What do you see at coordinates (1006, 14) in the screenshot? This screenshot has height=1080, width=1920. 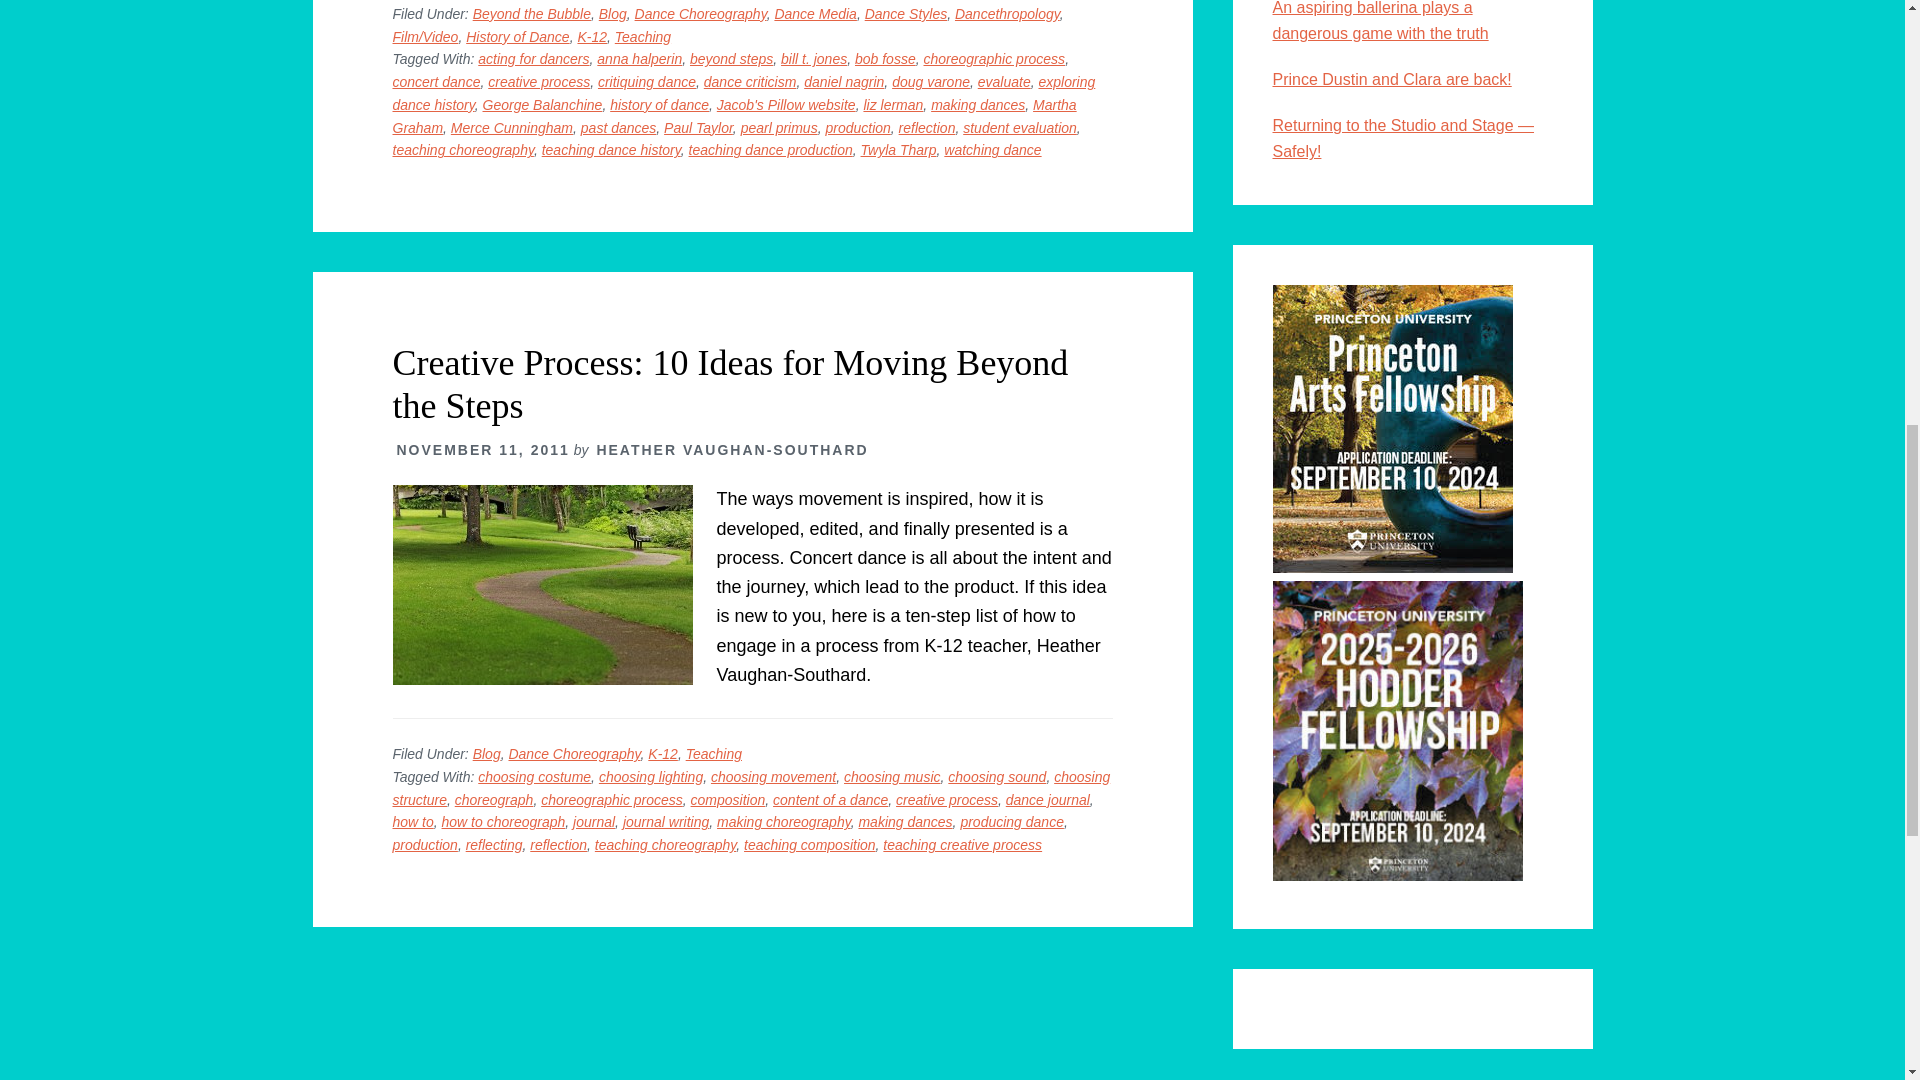 I see `Dancethropology` at bounding box center [1006, 14].